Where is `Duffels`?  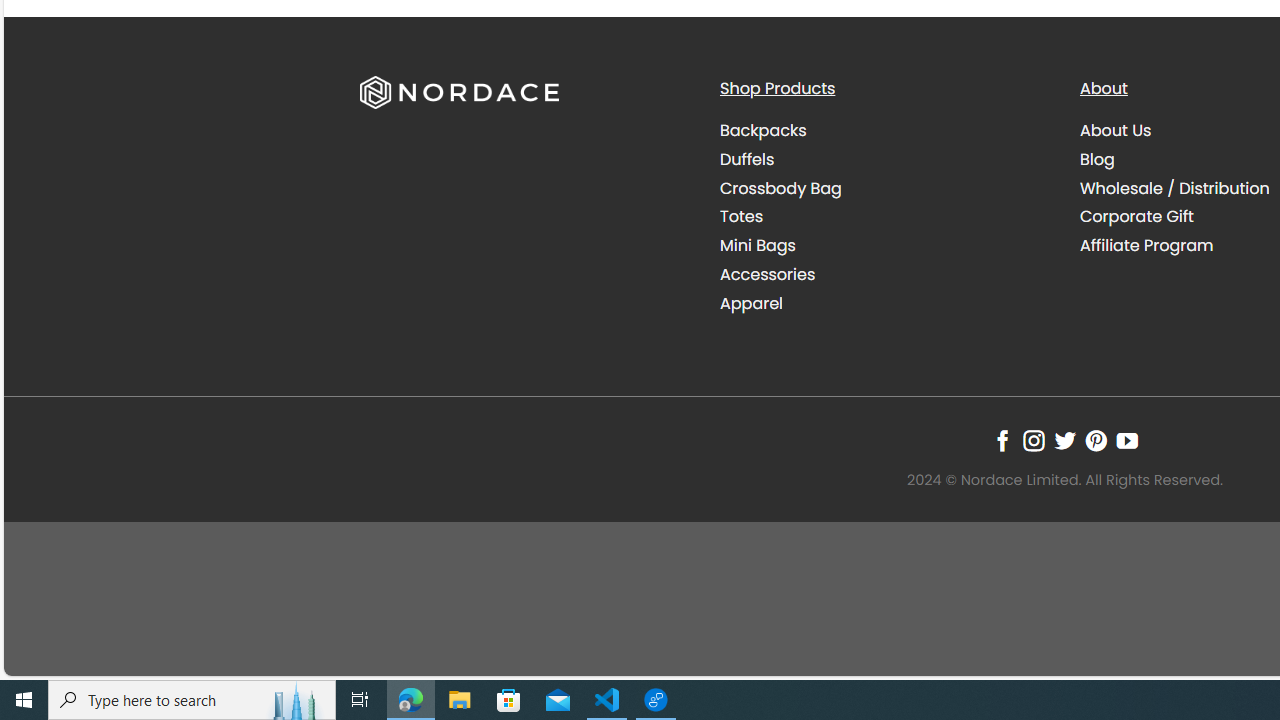
Duffels is located at coordinates (746, 158).